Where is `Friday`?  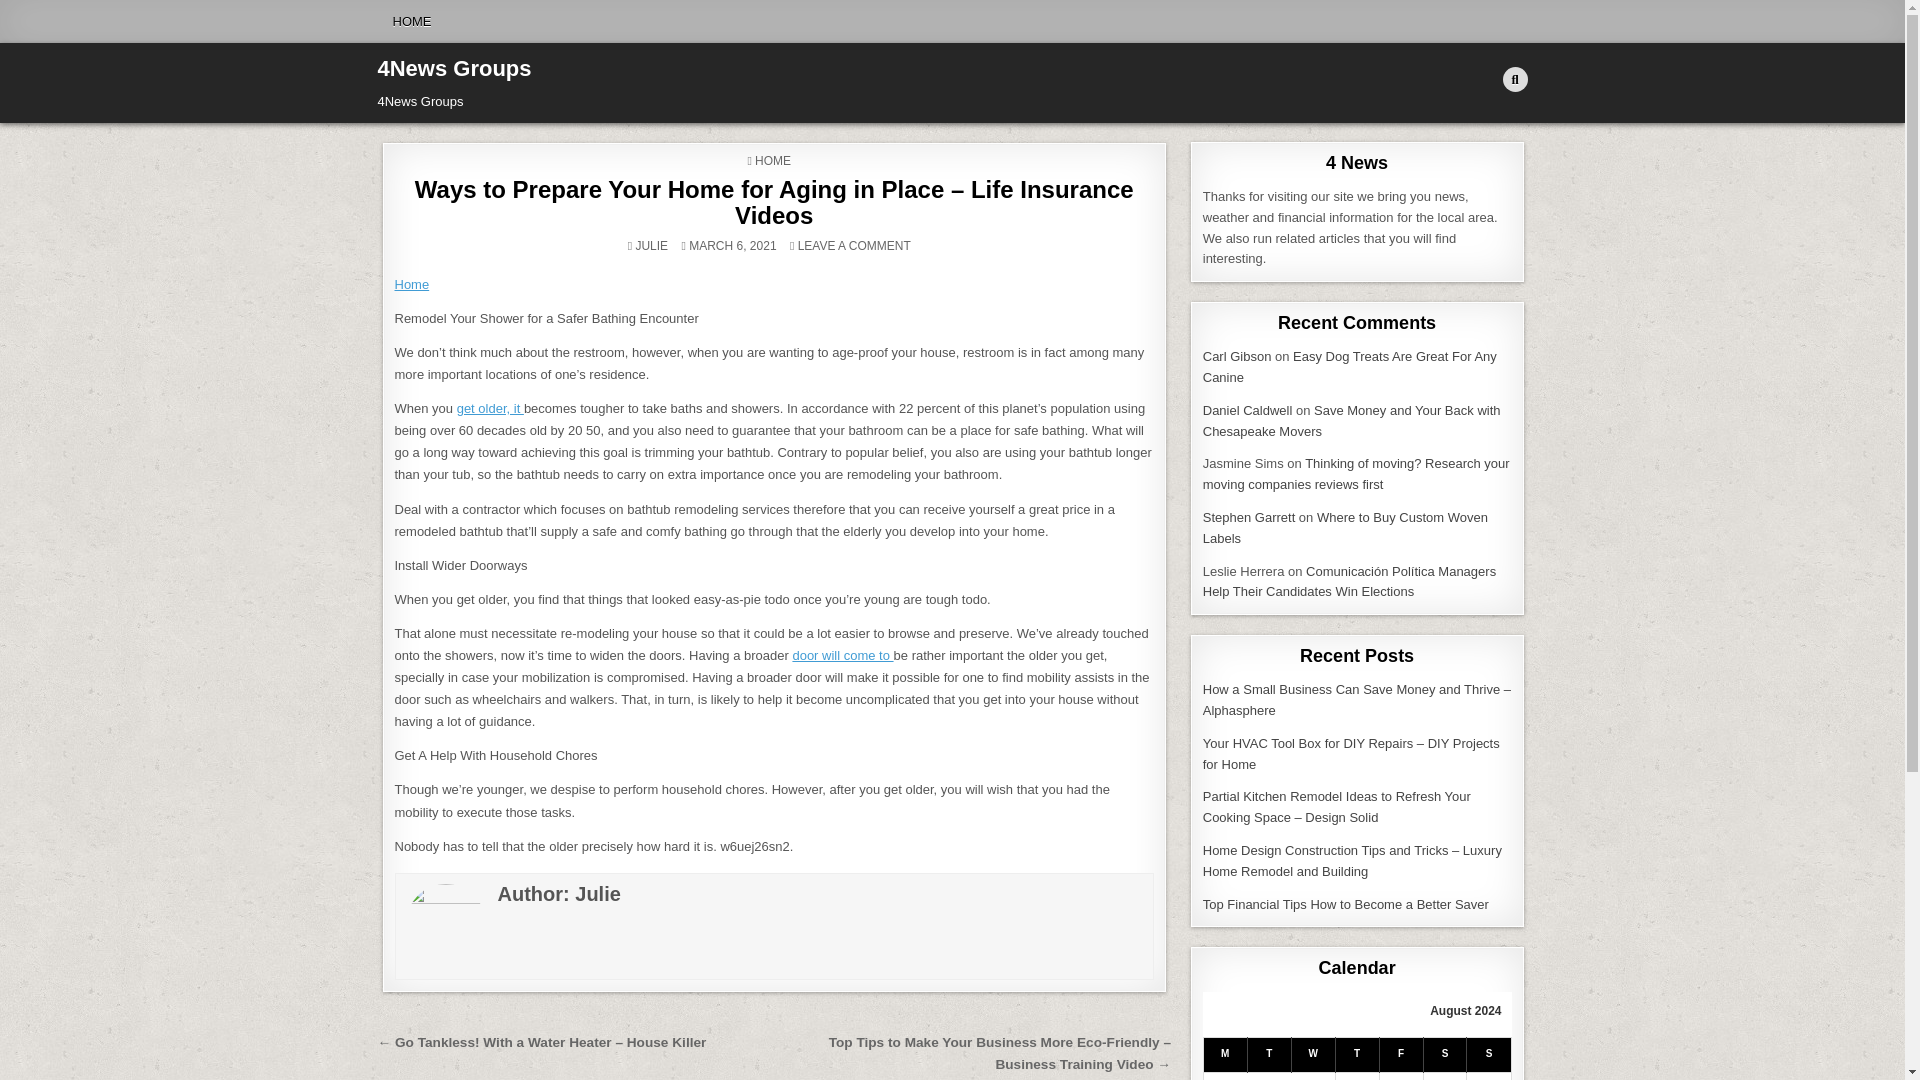 Friday is located at coordinates (1400, 1054).